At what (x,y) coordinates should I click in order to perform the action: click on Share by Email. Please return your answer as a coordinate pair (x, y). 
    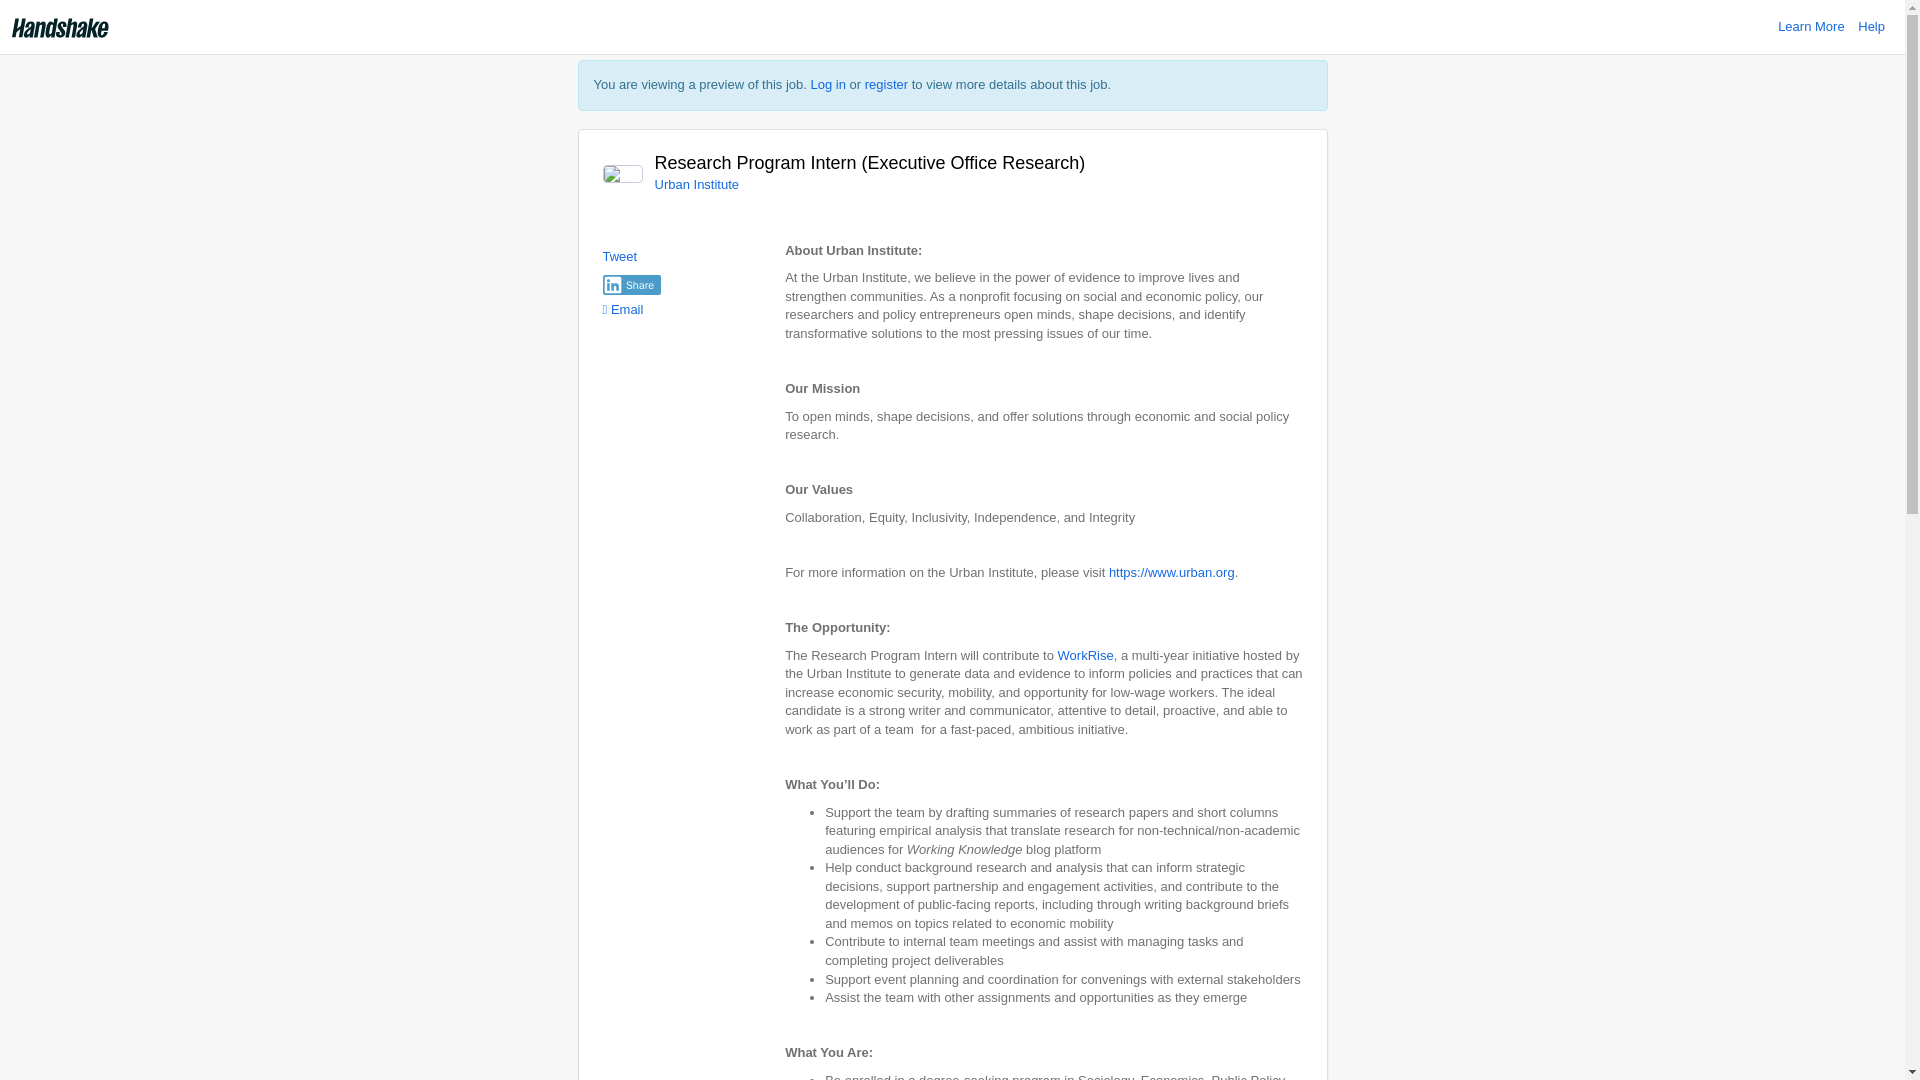
    Looking at the image, I should click on (622, 310).